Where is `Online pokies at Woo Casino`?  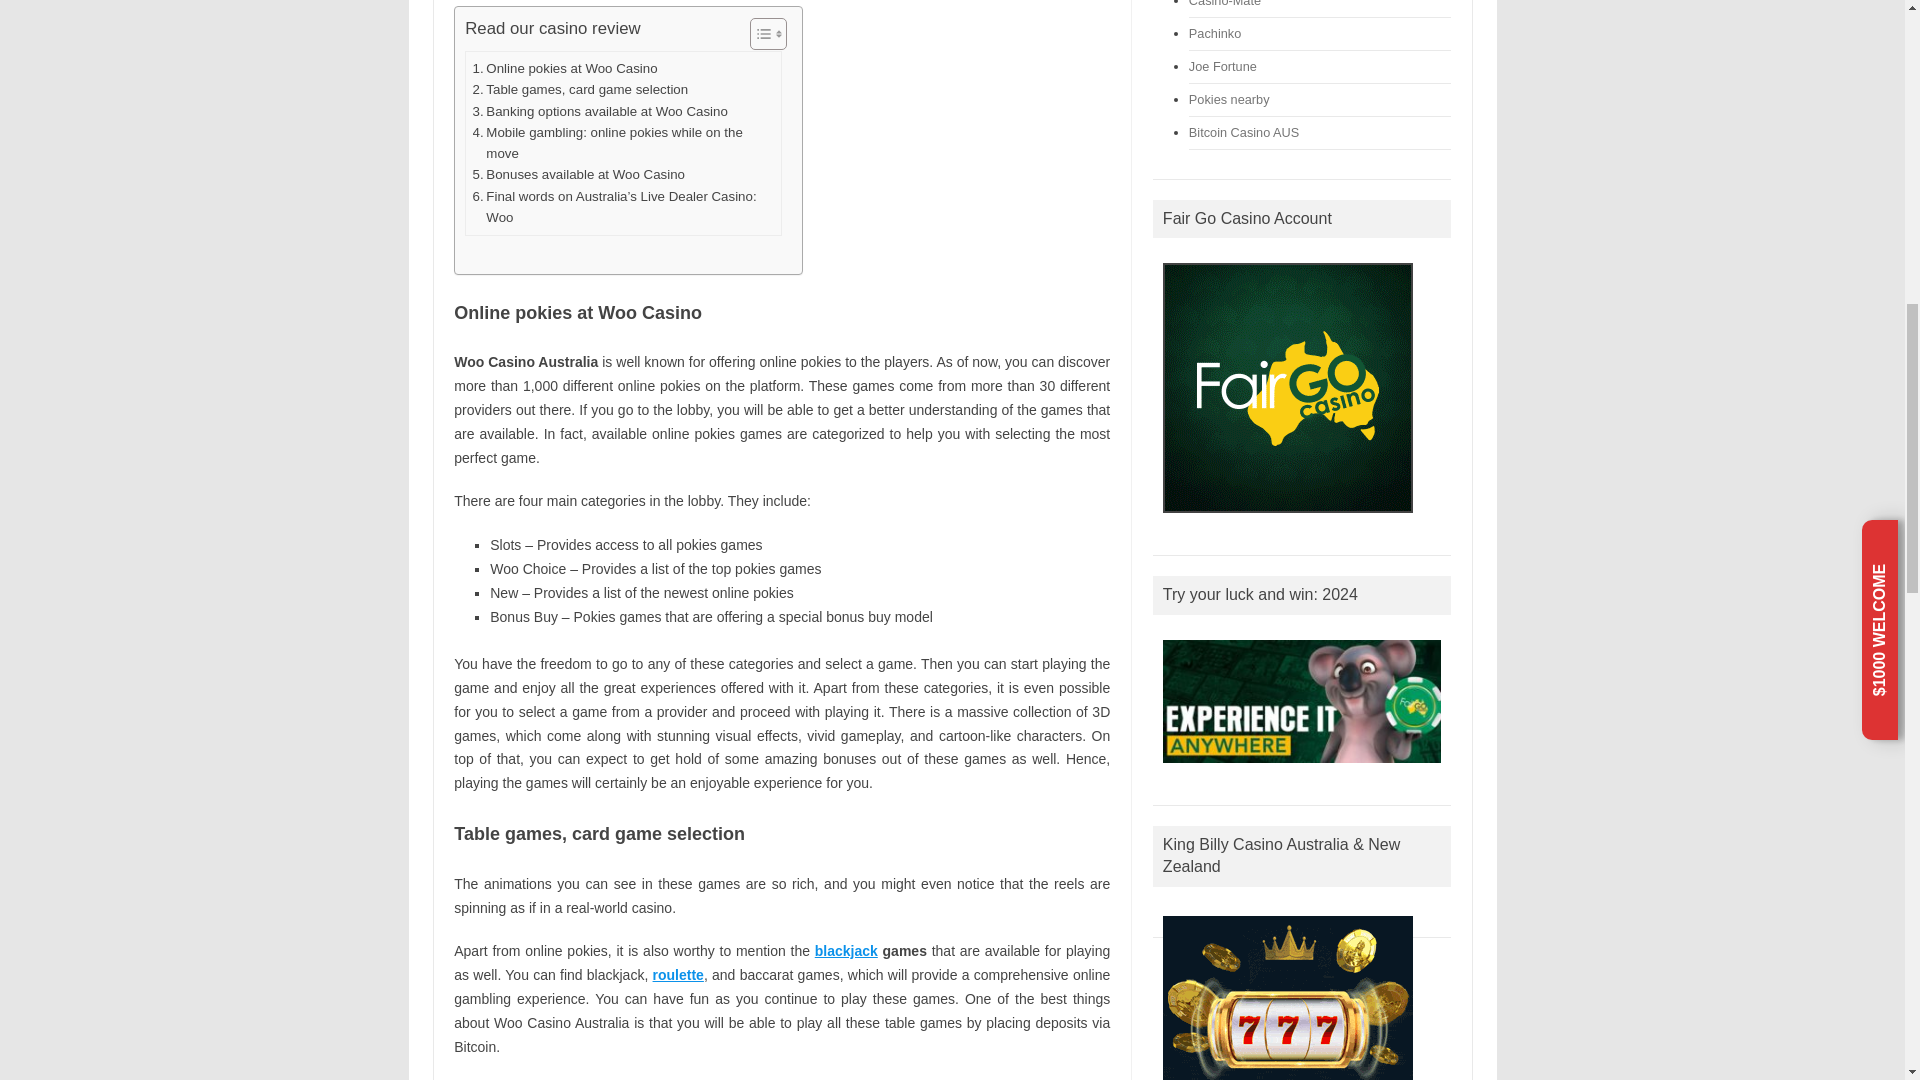
Online pokies at Woo Casino is located at coordinates (565, 68).